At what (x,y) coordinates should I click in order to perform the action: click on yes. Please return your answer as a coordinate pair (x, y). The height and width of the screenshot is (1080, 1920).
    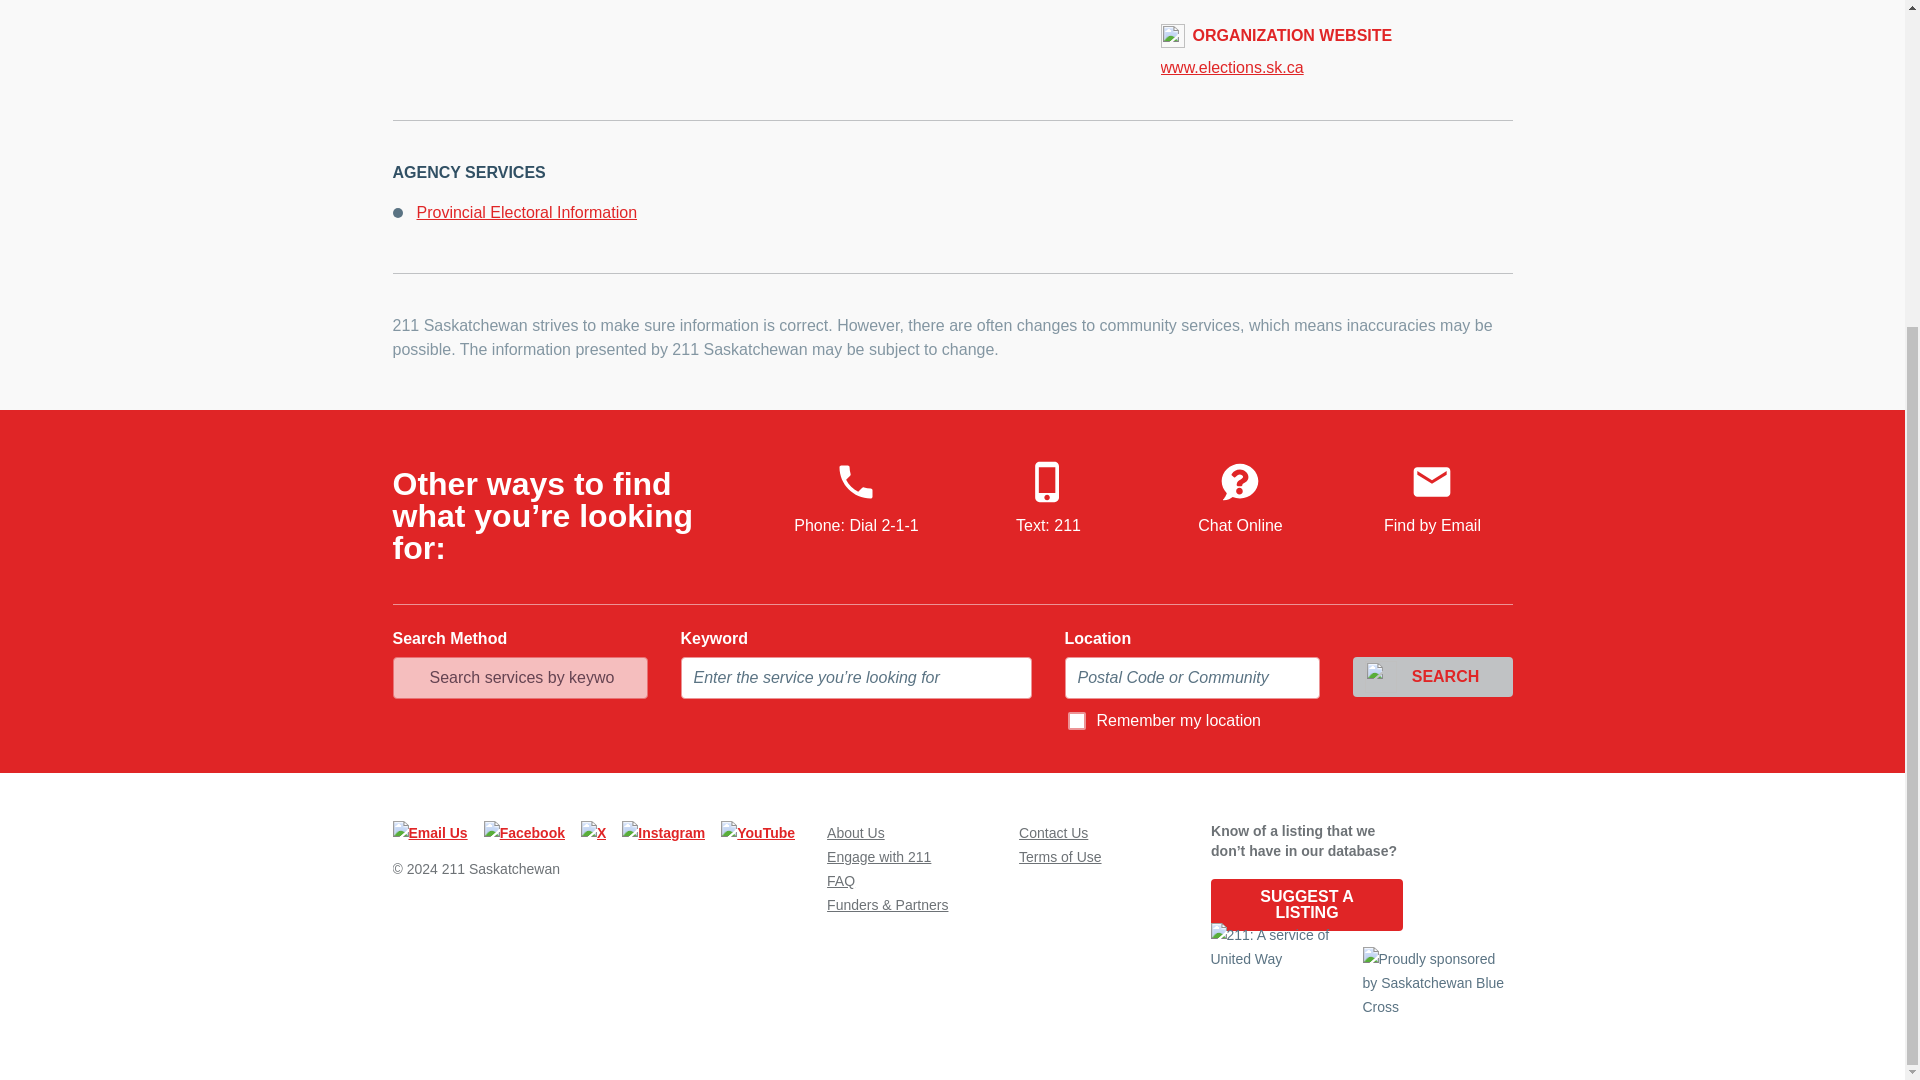
    Looking at the image, I should click on (1076, 720).